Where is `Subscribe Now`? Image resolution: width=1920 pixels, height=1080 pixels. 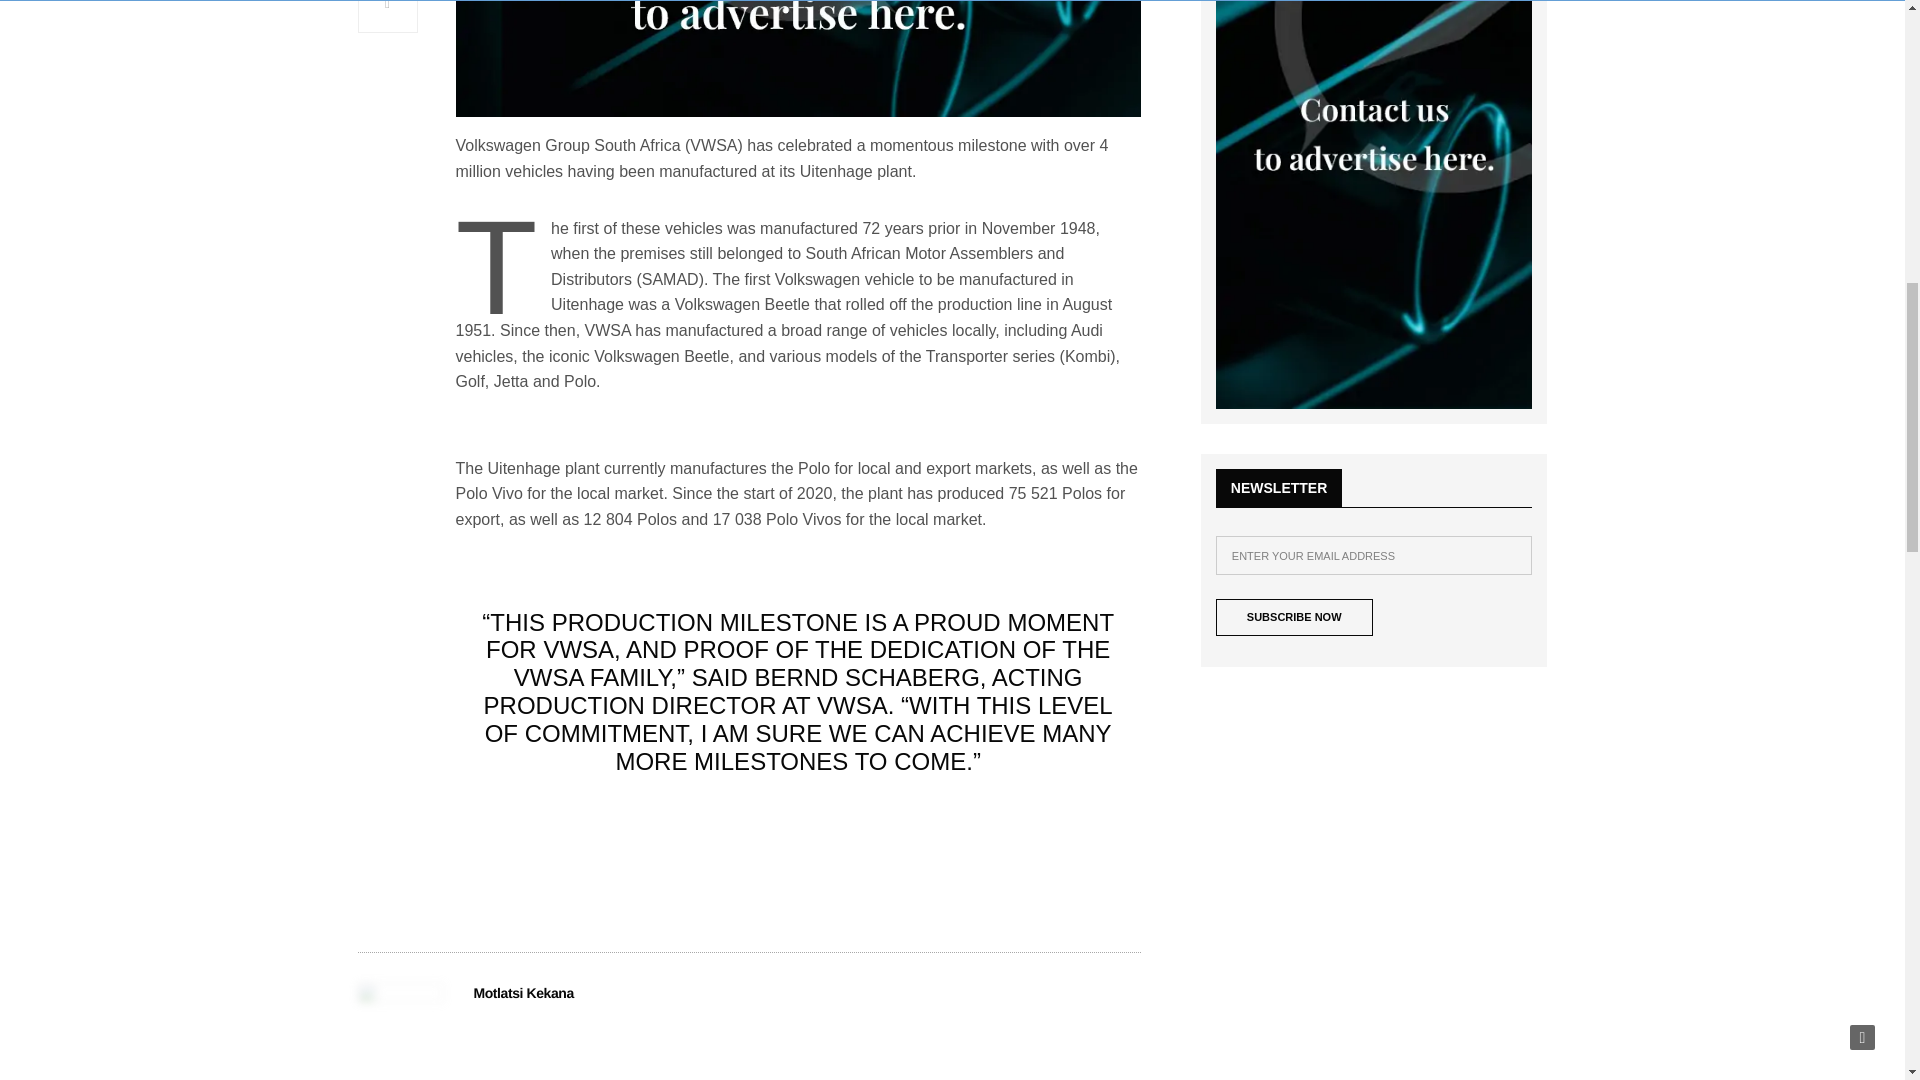
Subscribe Now is located at coordinates (1294, 618).